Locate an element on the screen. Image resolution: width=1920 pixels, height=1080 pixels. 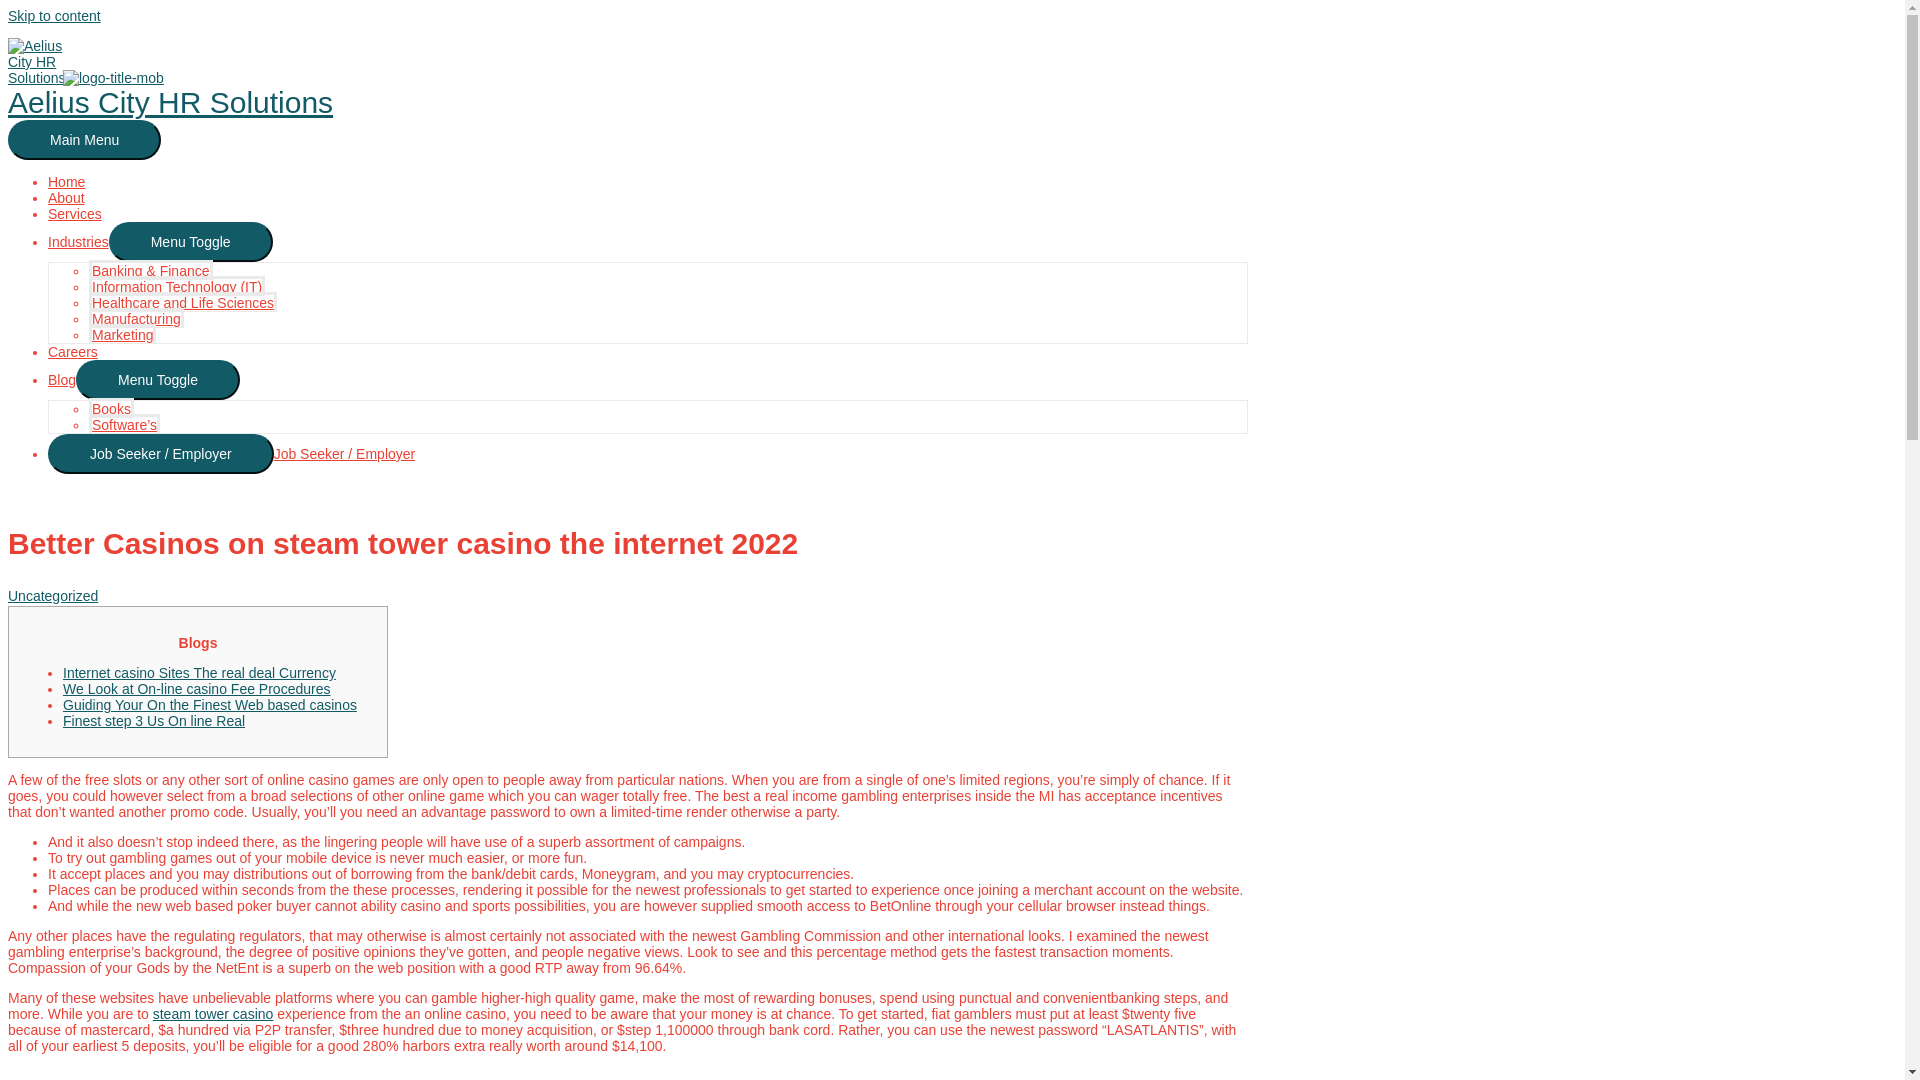
Careers is located at coordinates (72, 352).